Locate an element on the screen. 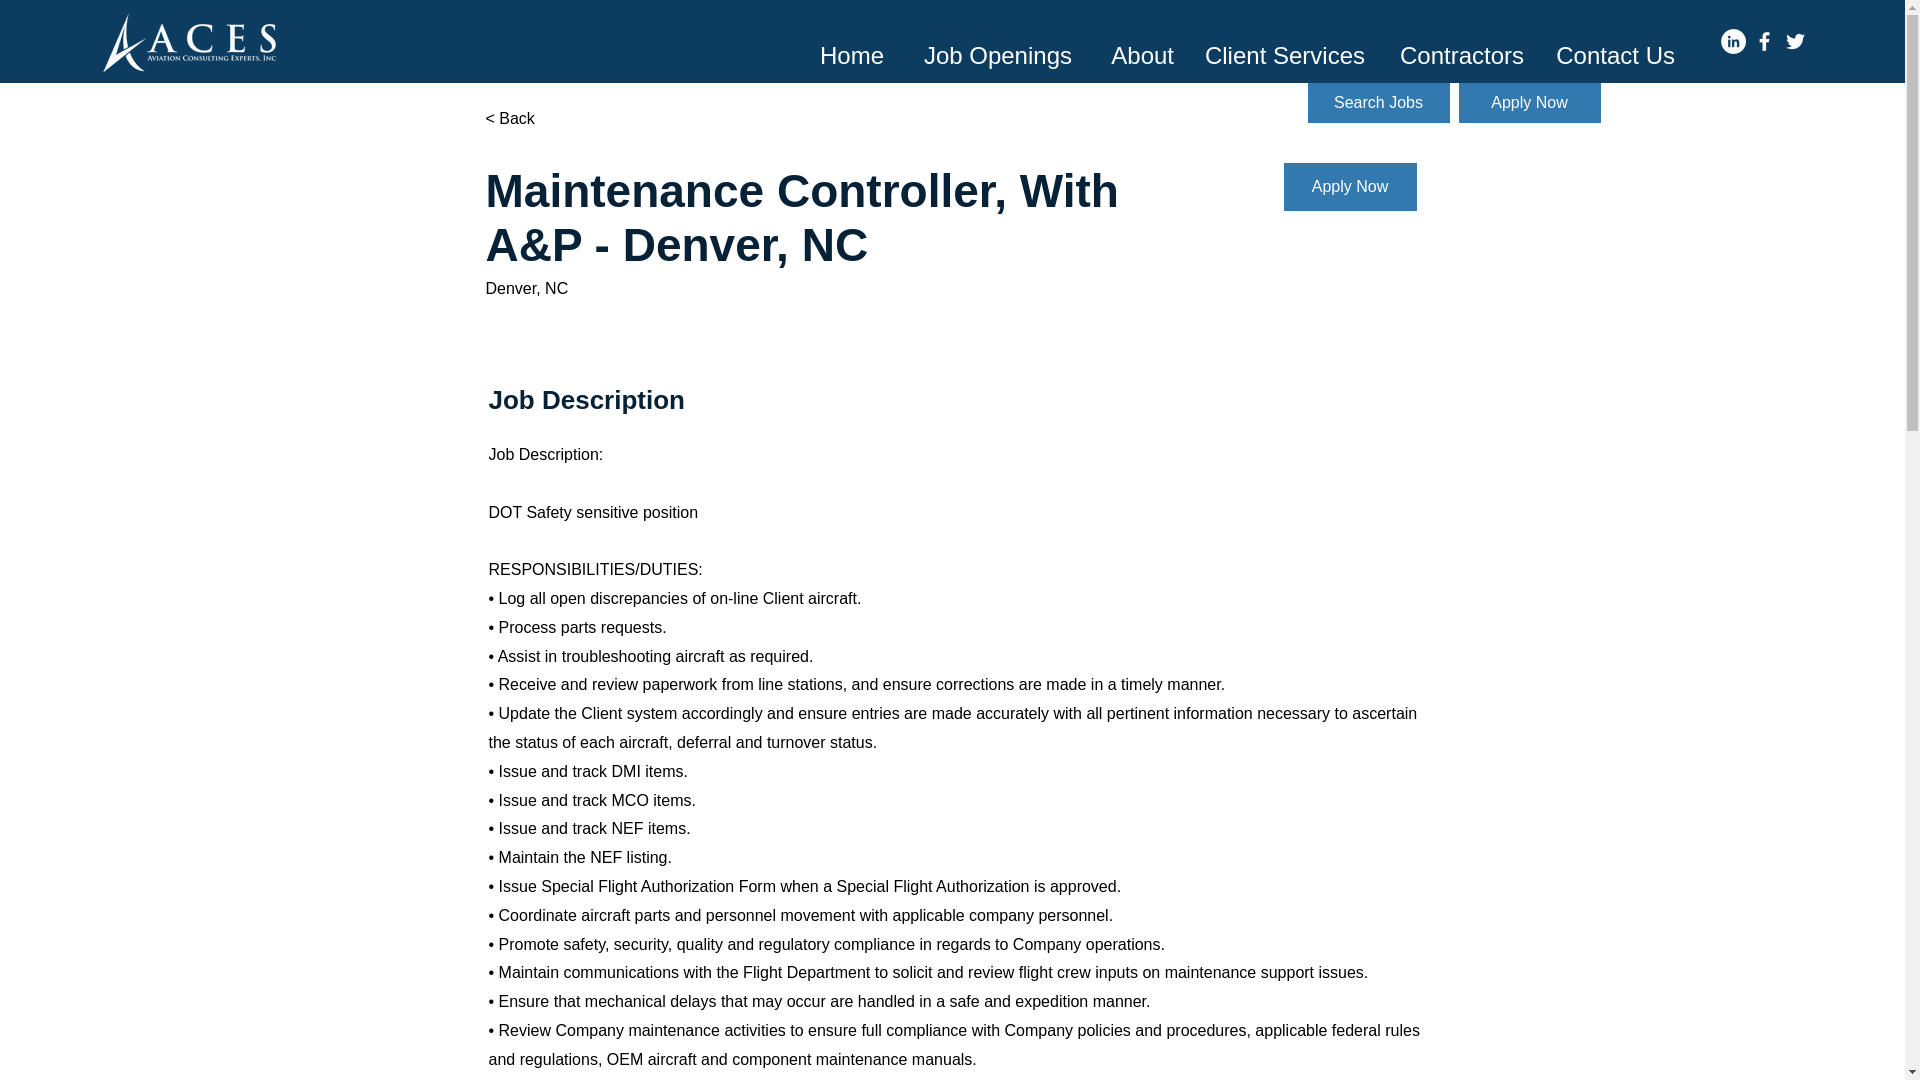  Client Services is located at coordinates (1284, 46).